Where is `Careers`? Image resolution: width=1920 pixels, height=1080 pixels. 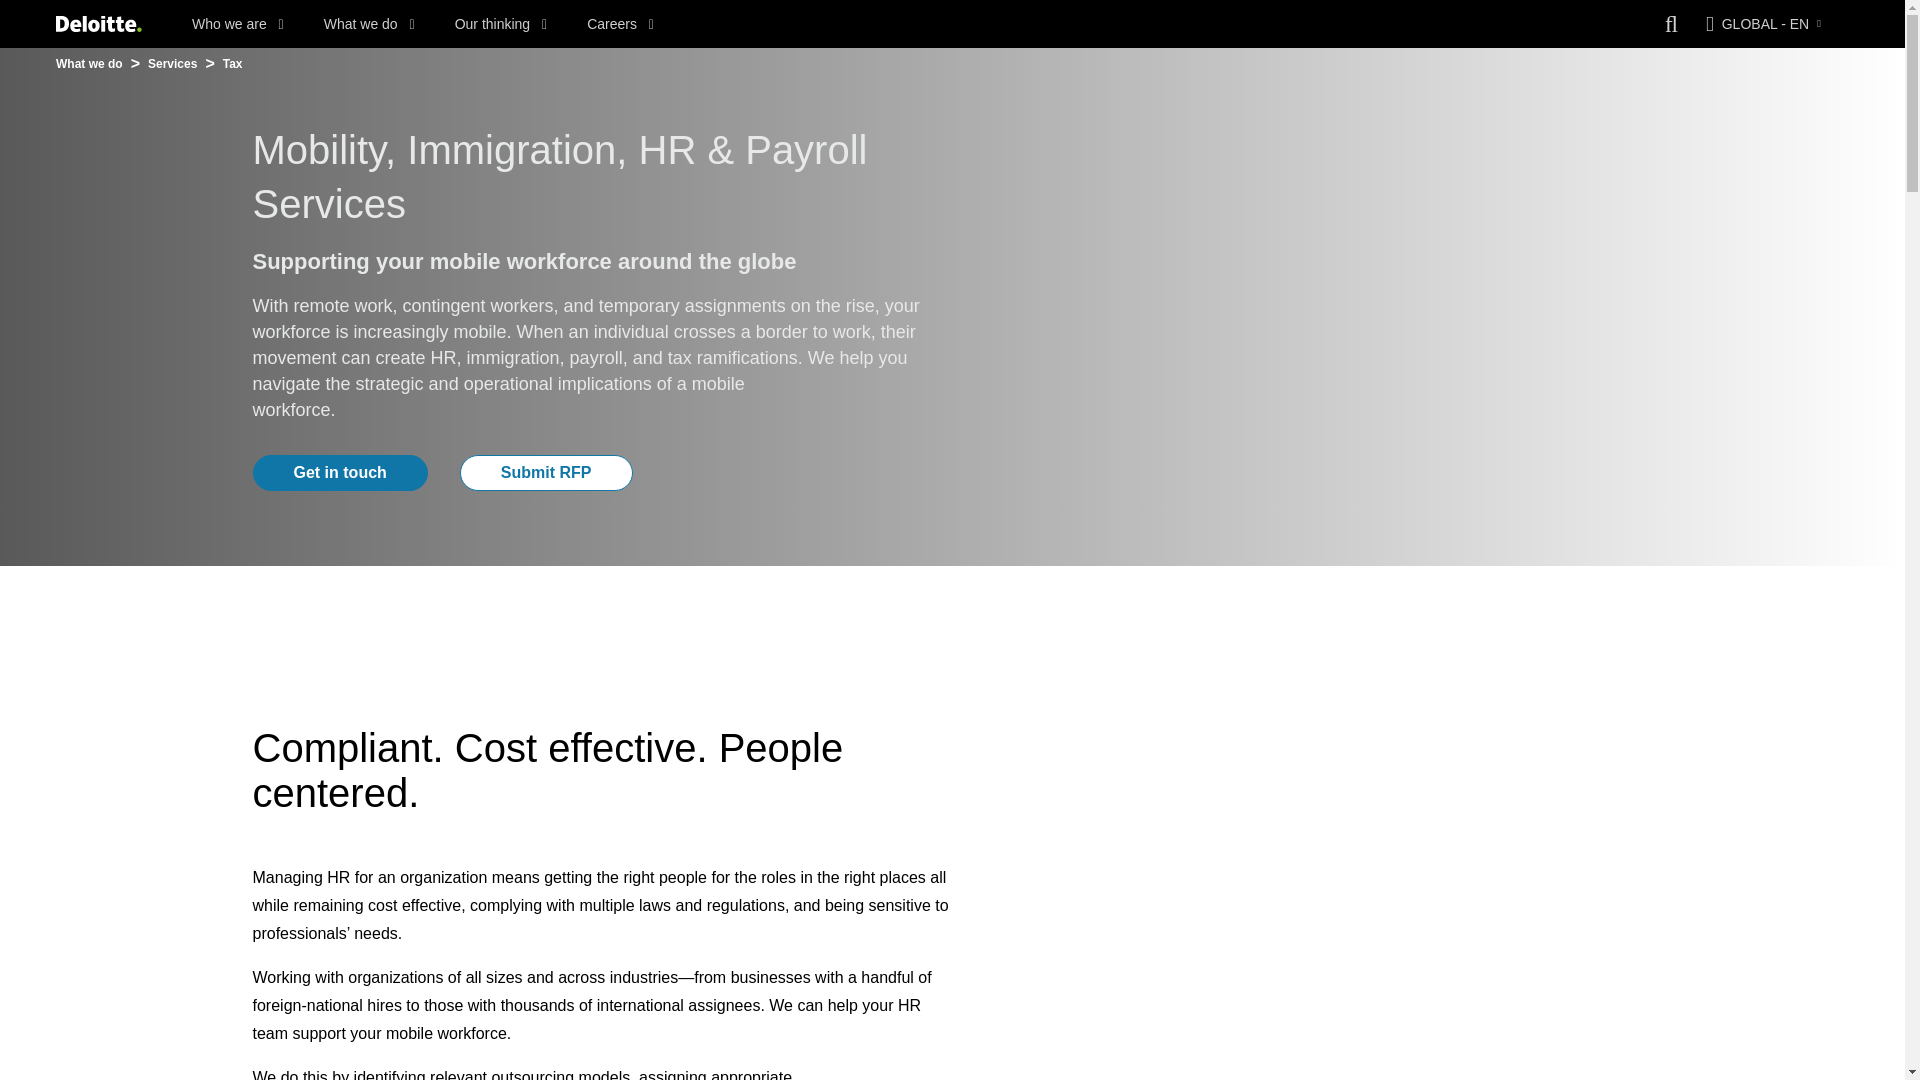
Careers is located at coordinates (620, 24).